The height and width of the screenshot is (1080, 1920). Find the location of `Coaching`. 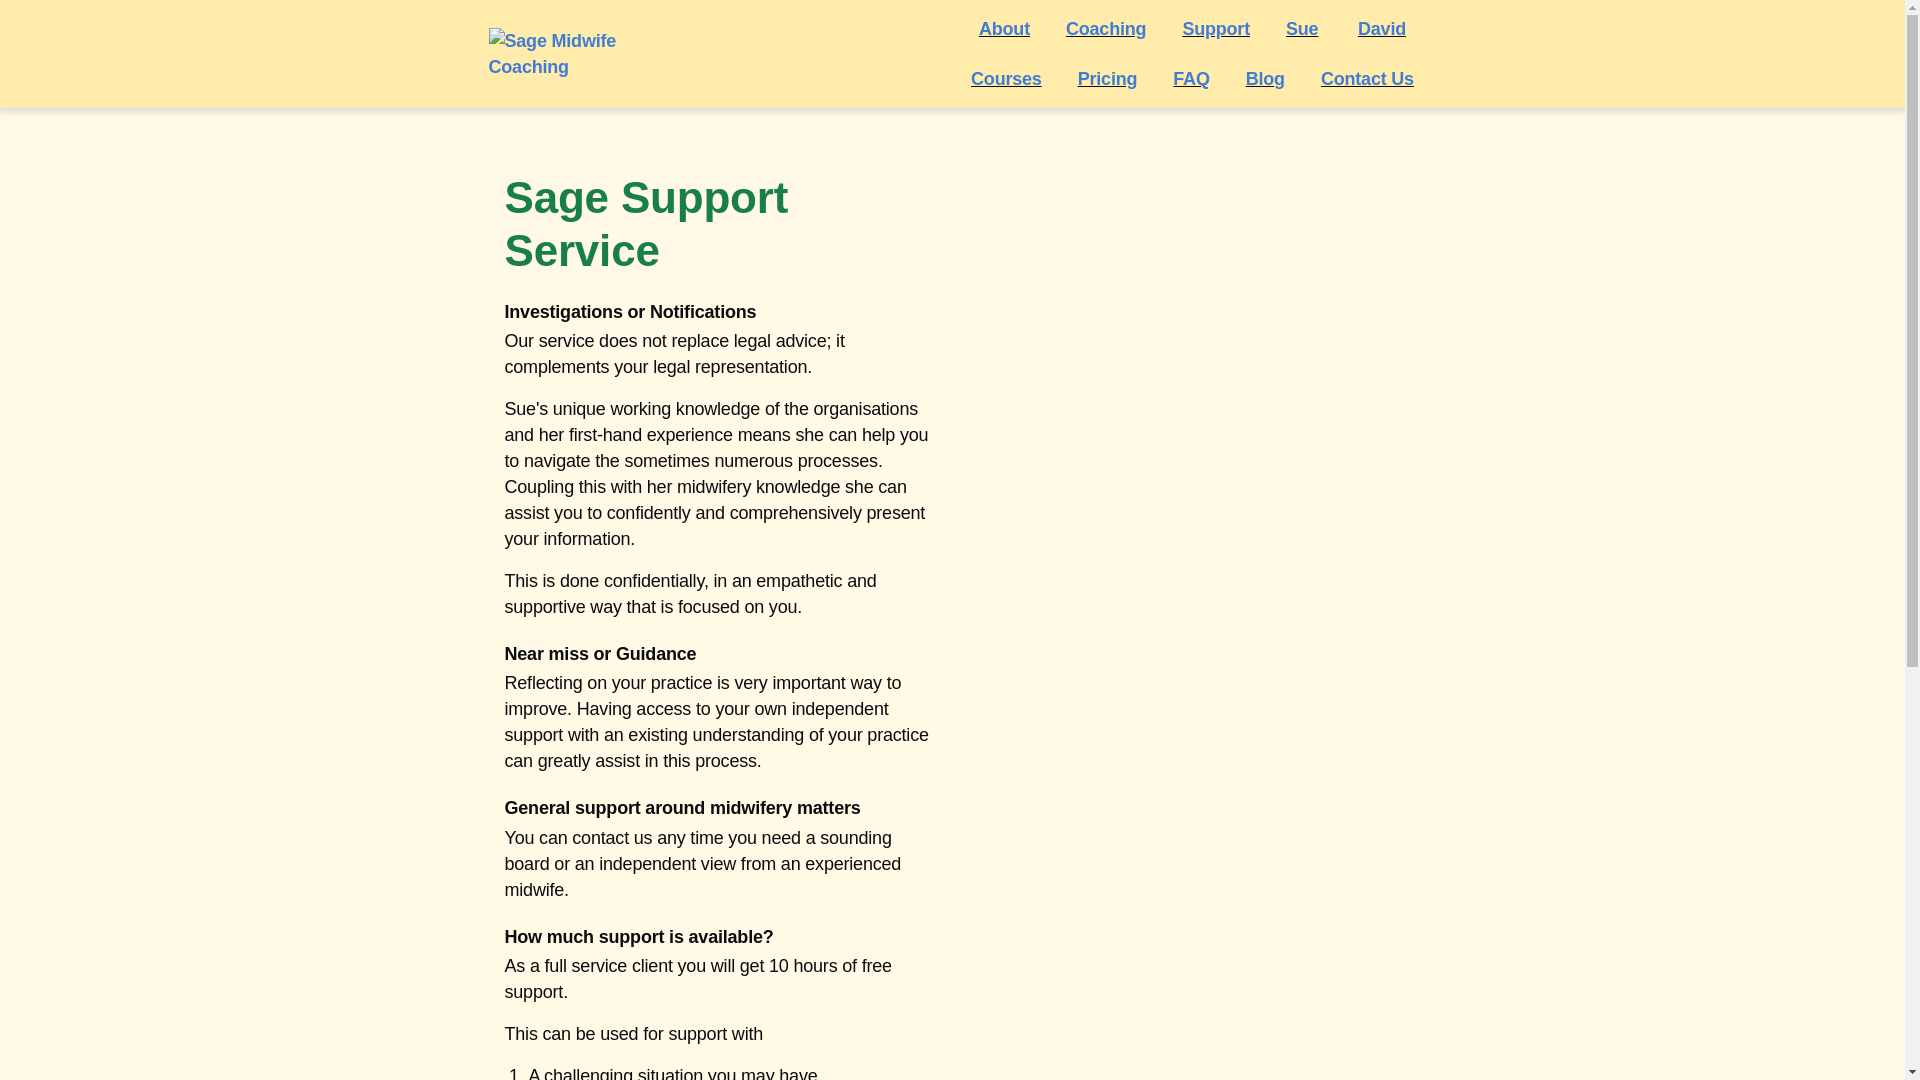

Coaching is located at coordinates (1106, 29).